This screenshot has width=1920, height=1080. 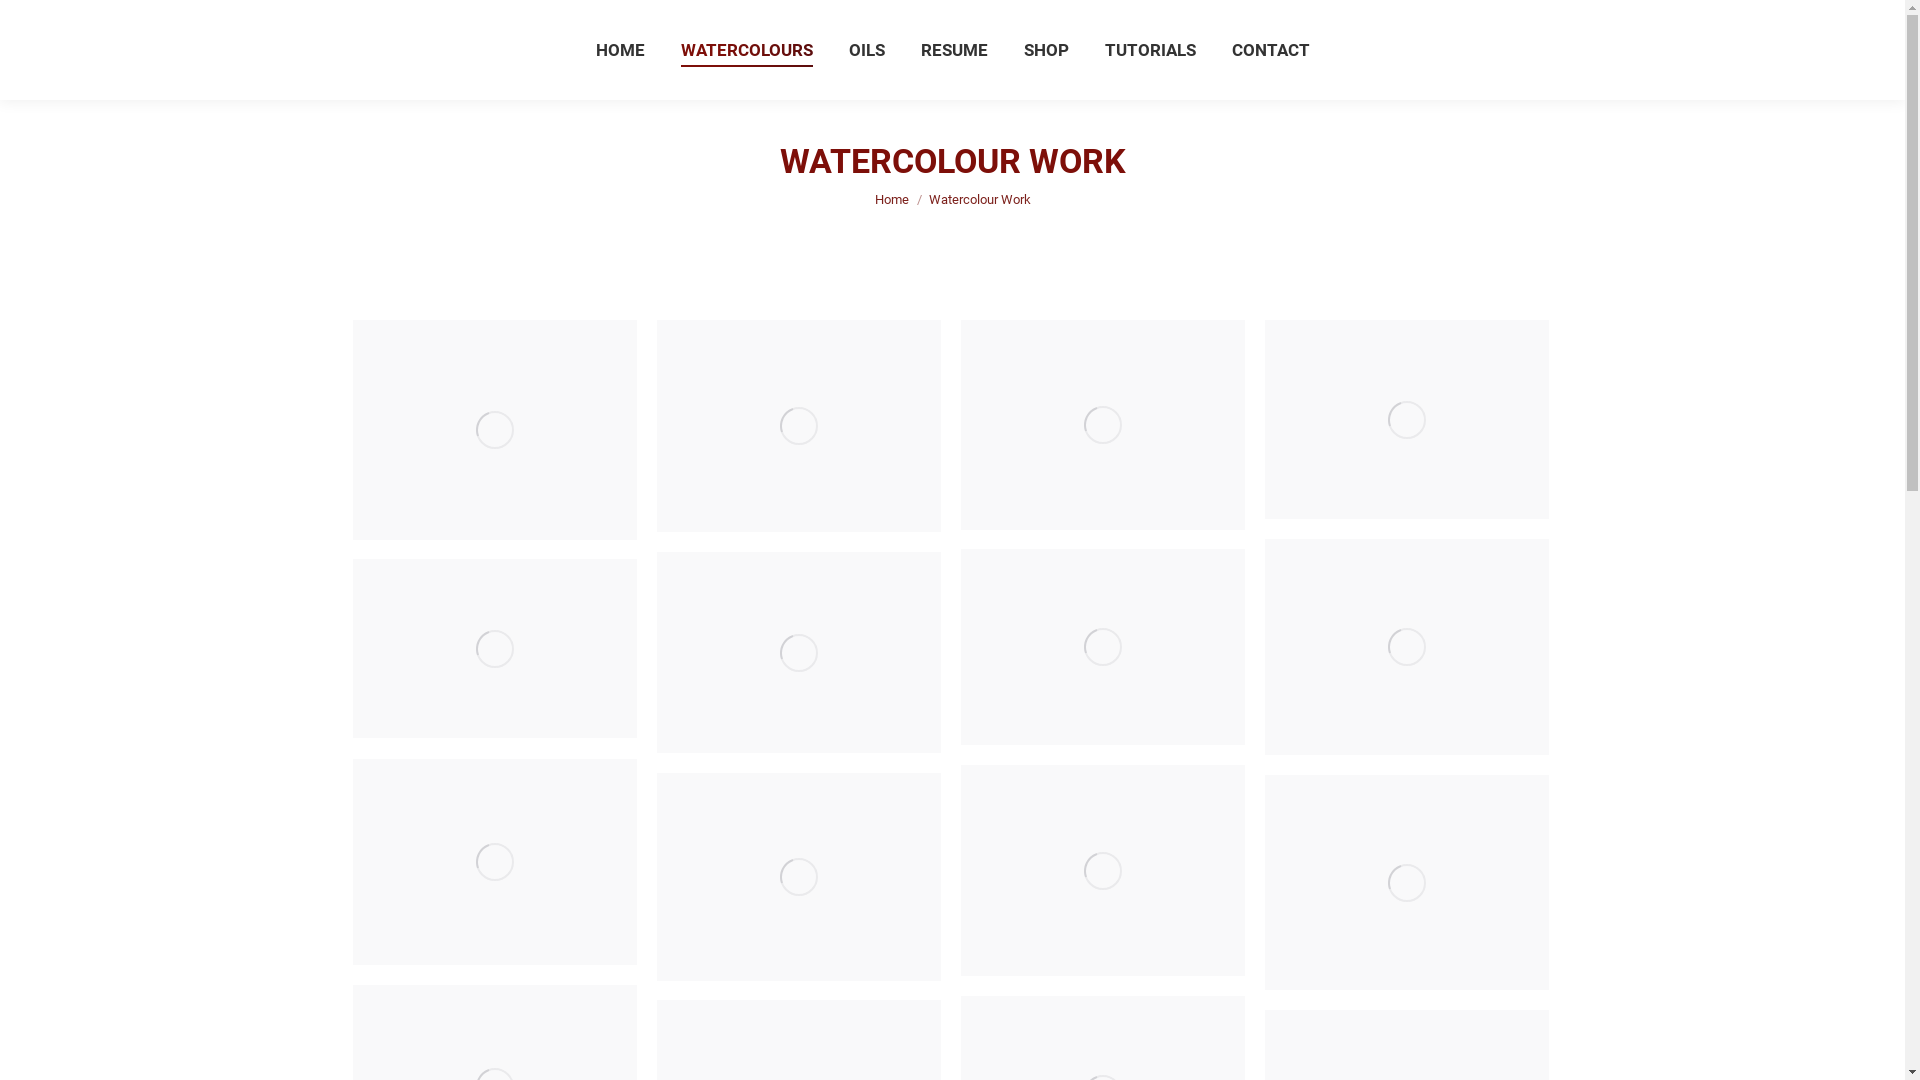 What do you see at coordinates (1150, 50) in the screenshot?
I see `TUTORIALS` at bounding box center [1150, 50].